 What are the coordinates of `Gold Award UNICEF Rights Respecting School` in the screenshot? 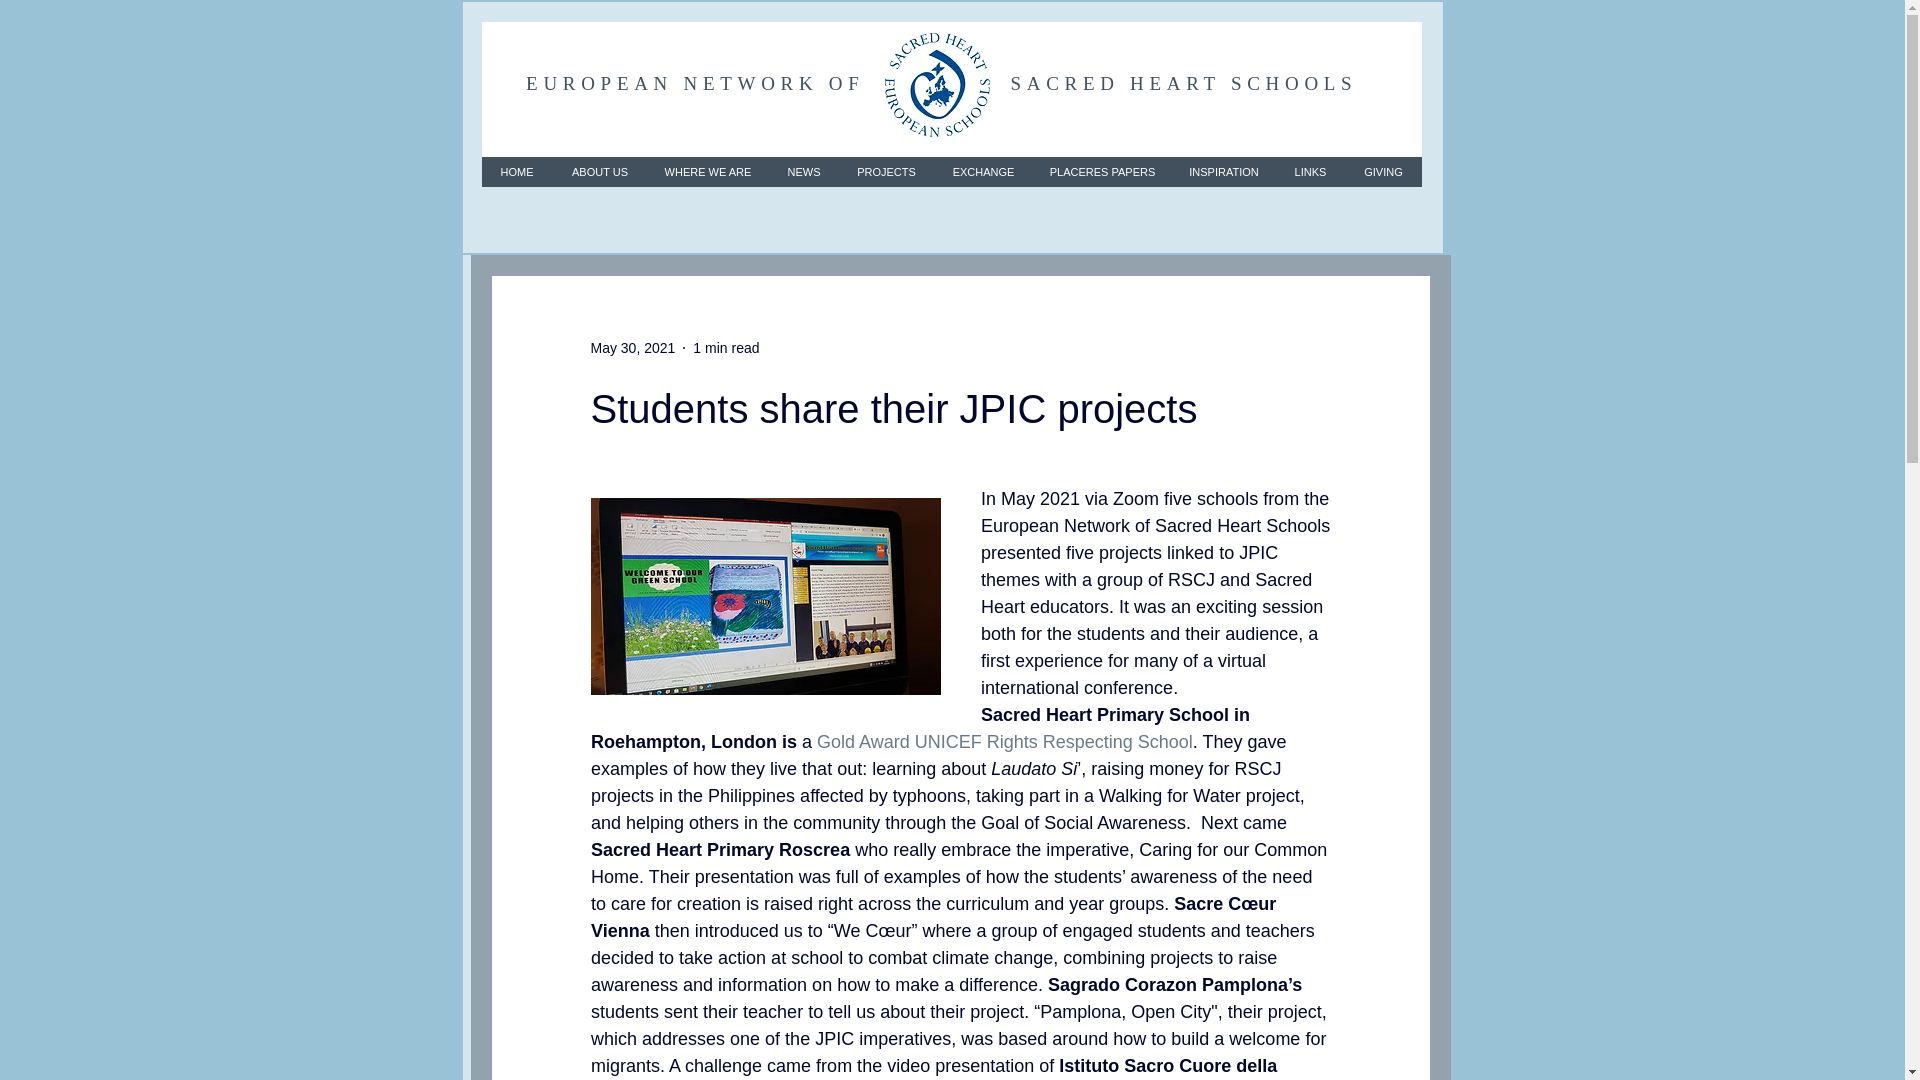 It's located at (1004, 742).